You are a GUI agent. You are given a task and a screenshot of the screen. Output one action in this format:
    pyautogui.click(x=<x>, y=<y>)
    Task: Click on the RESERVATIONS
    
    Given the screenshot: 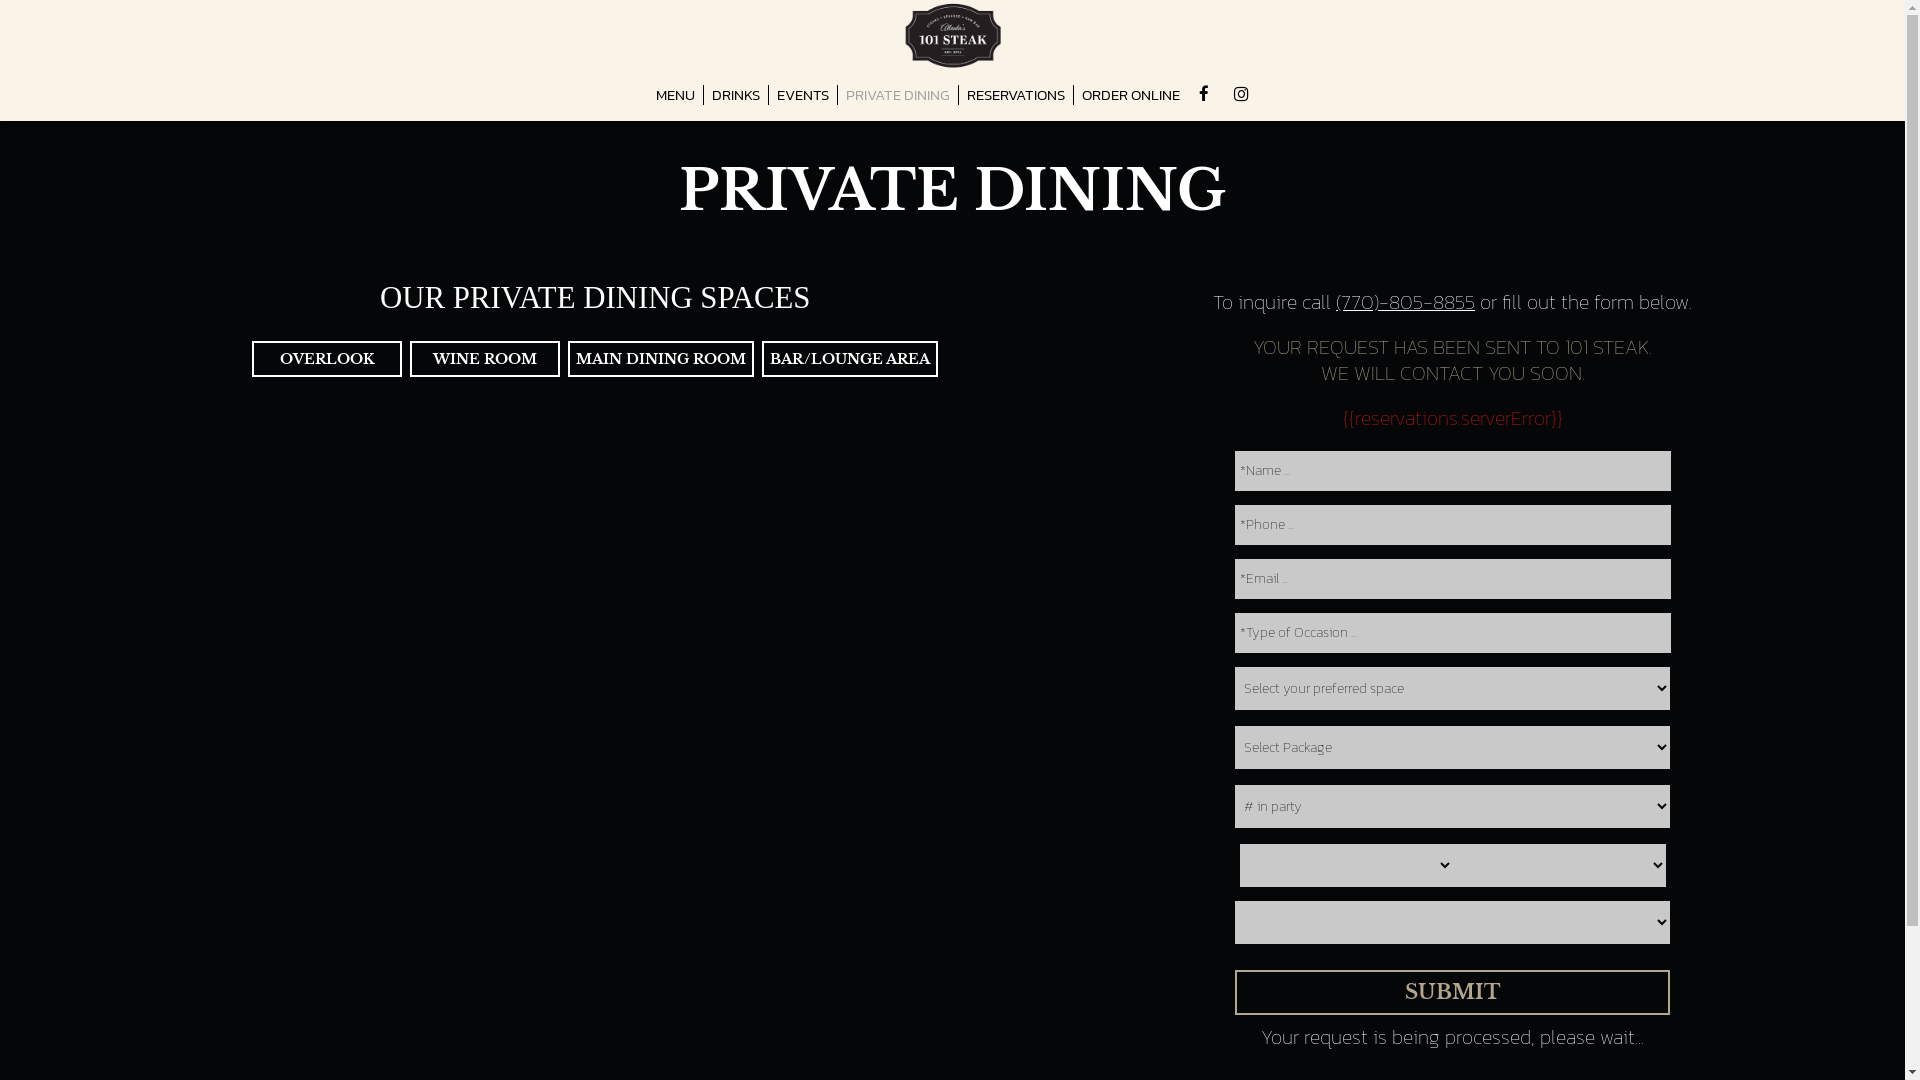 What is the action you would take?
    pyautogui.click(x=1016, y=95)
    